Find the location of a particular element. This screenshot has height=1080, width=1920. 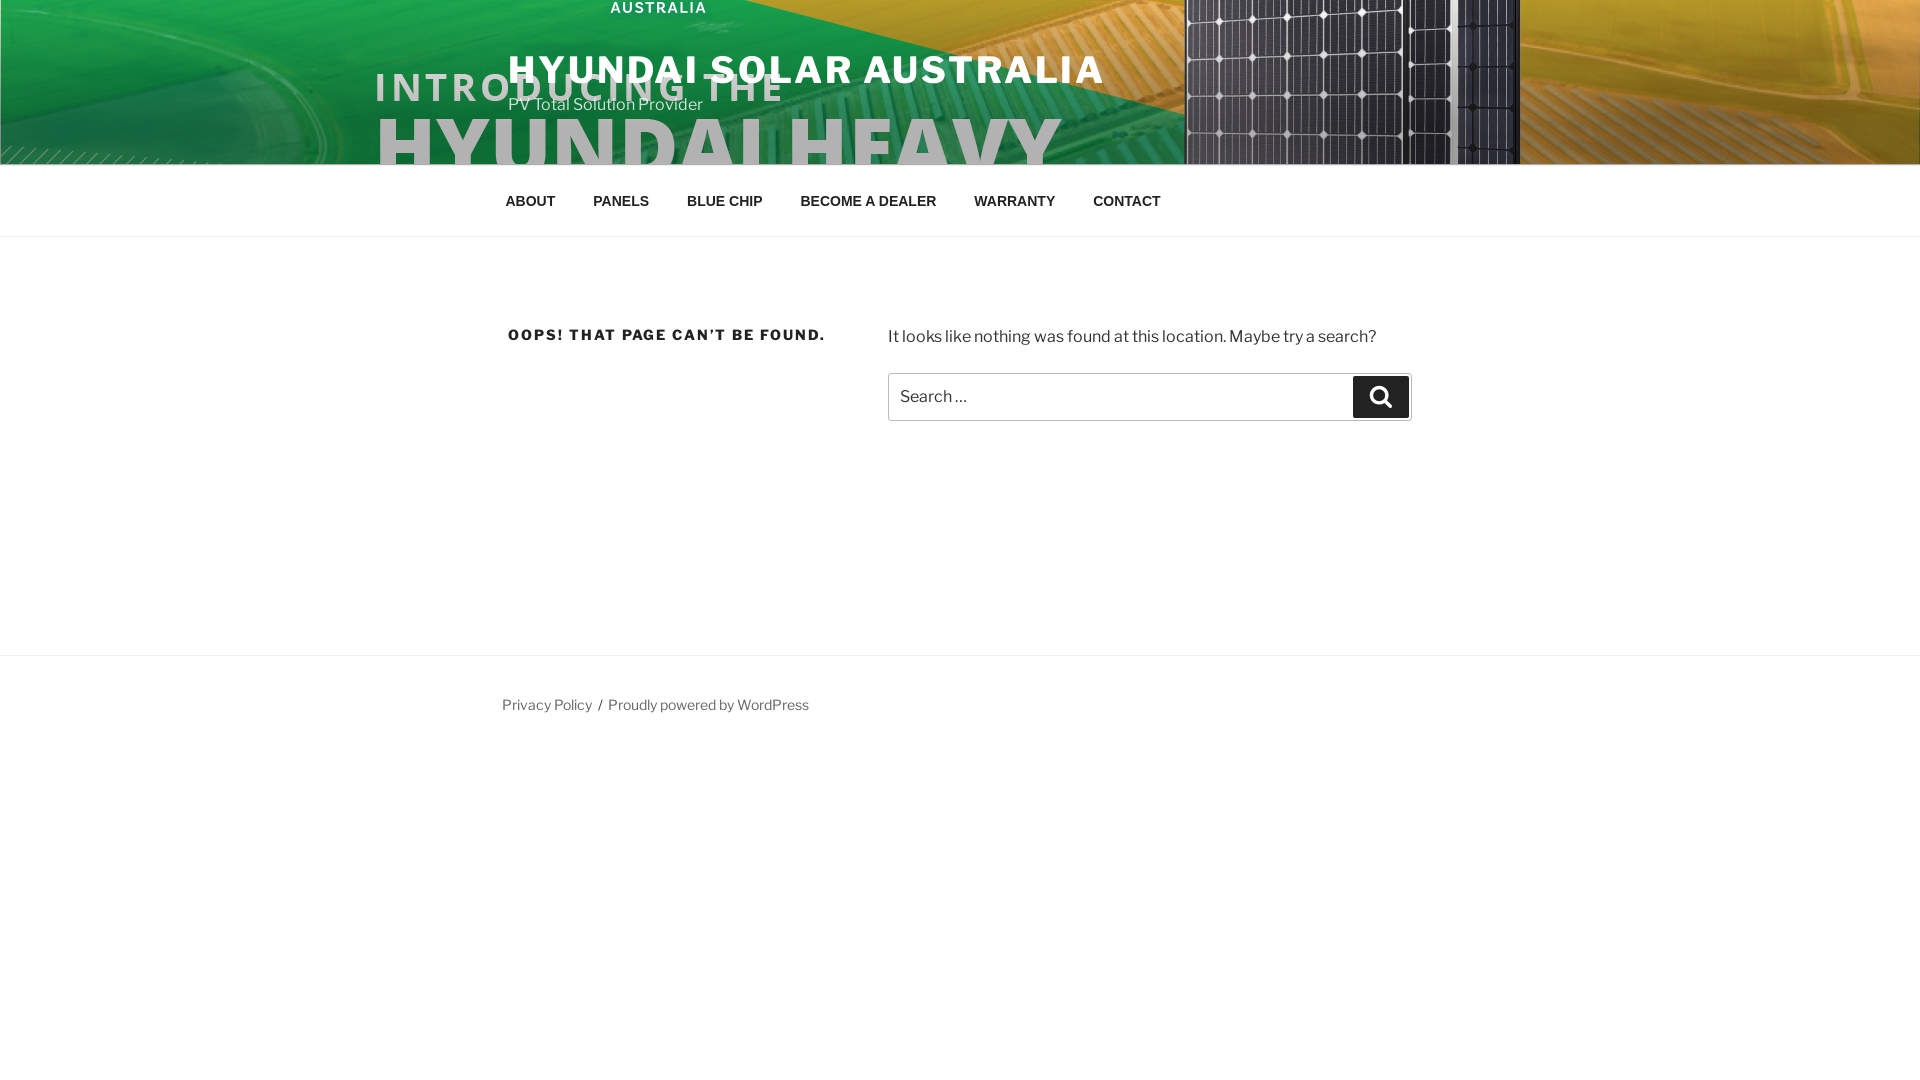

Proudly powered by WordPress is located at coordinates (708, 704).